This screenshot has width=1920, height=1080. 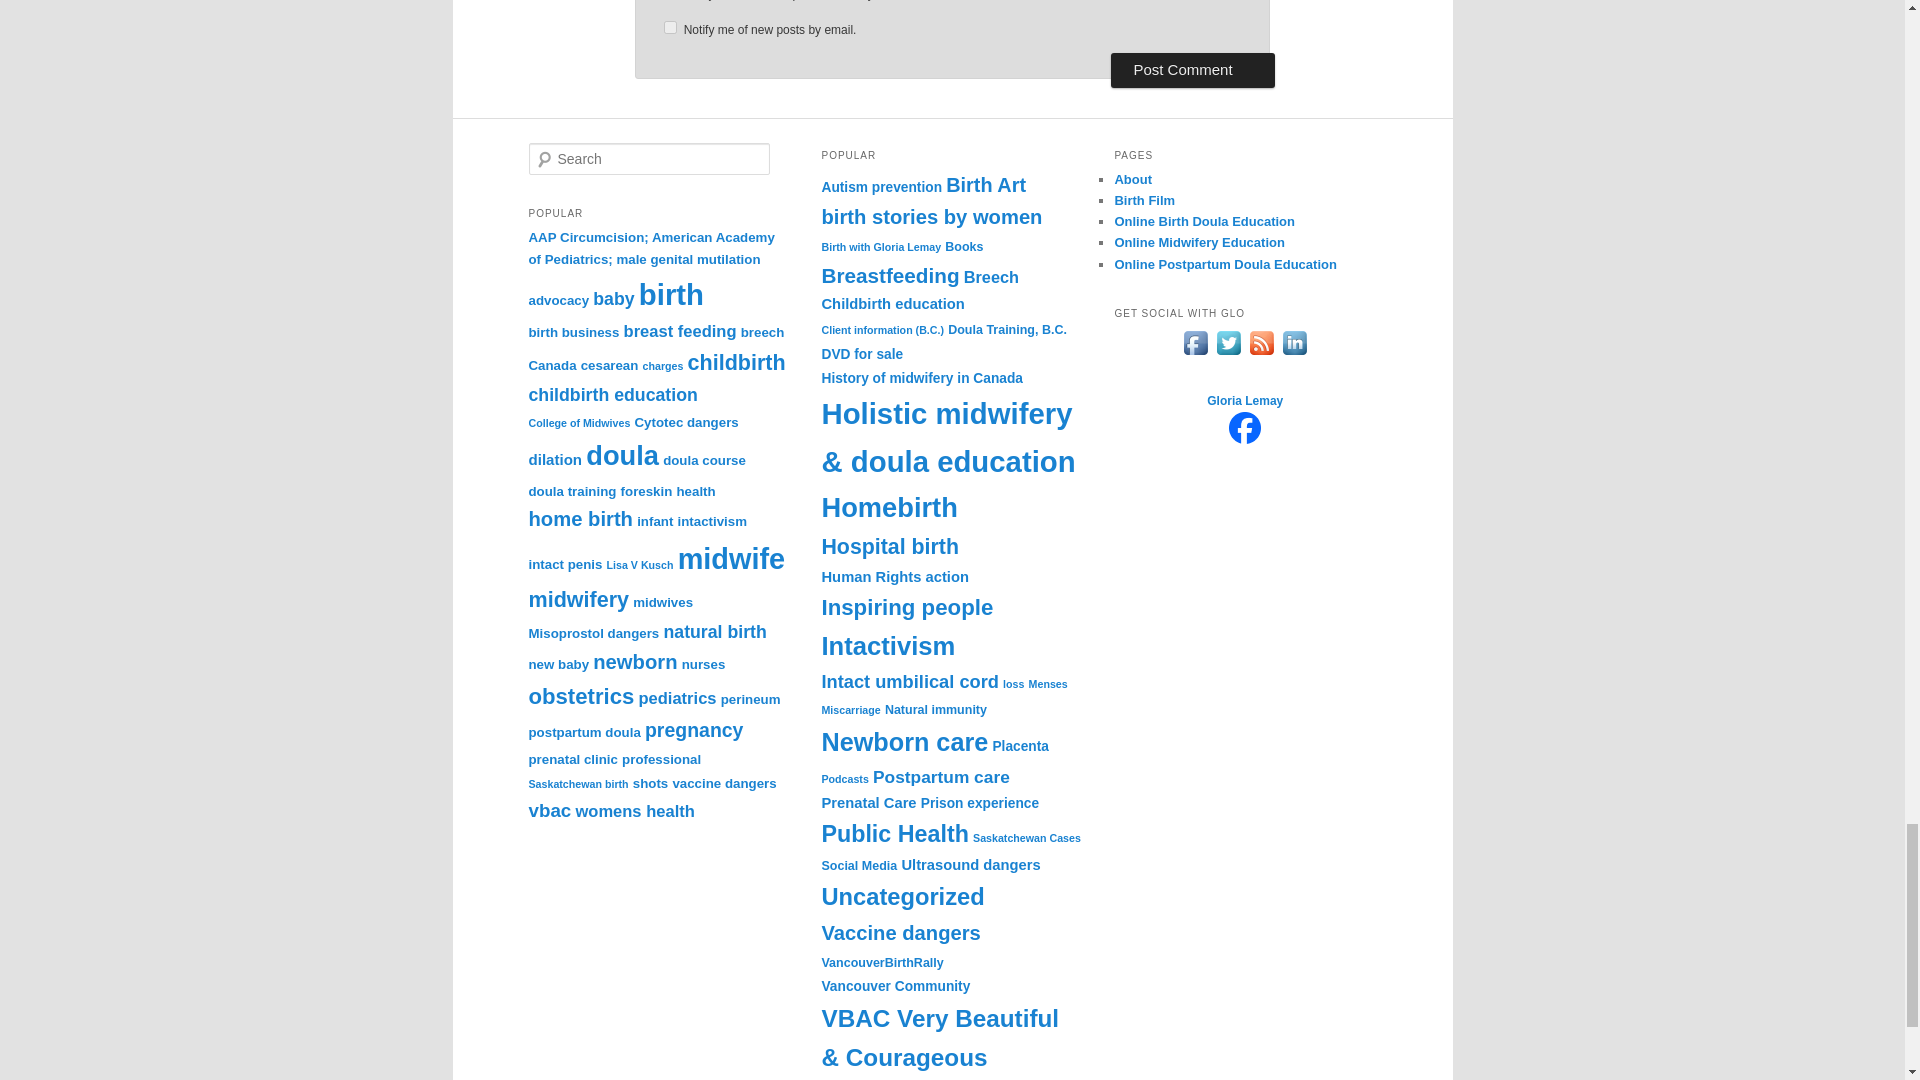 What do you see at coordinates (1194, 354) in the screenshot?
I see `Visit Us On Facebook` at bounding box center [1194, 354].